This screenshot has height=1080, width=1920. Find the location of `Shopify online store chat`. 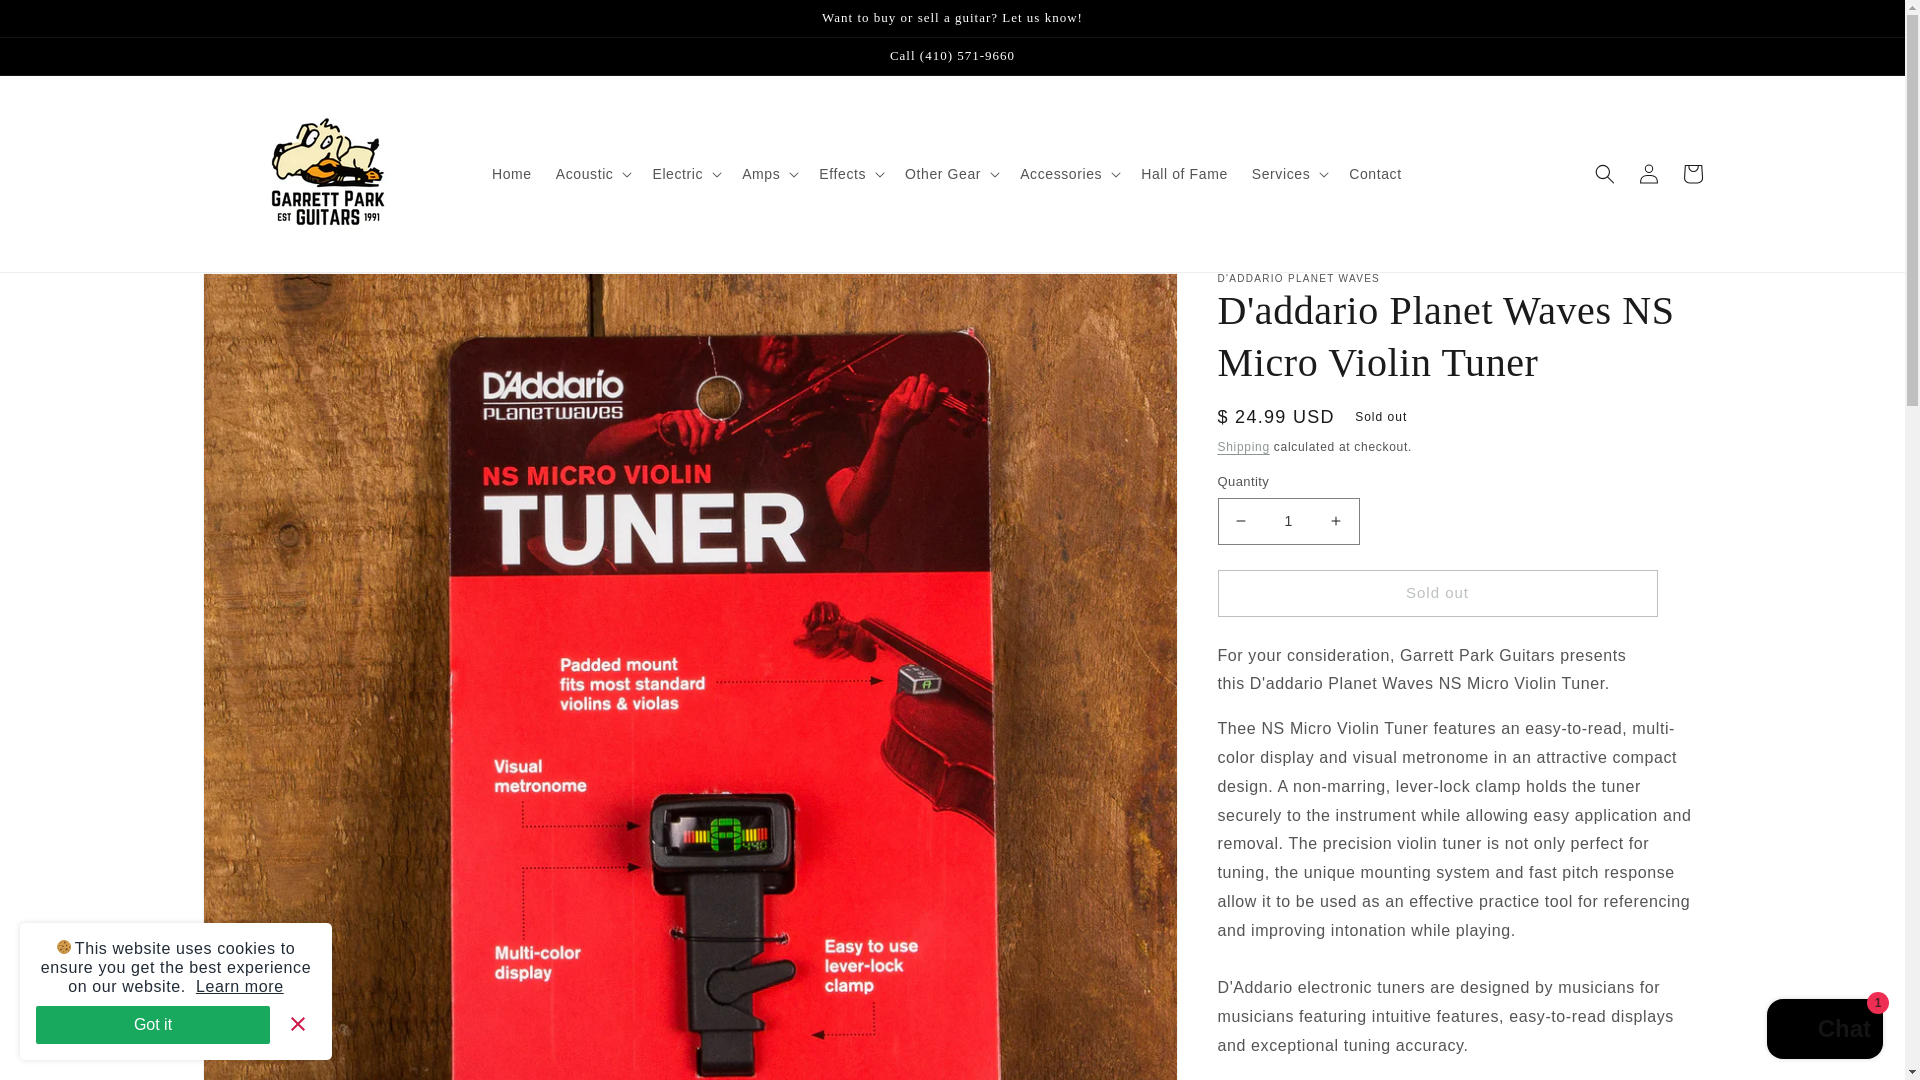

Shopify online store chat is located at coordinates (1824, 1031).